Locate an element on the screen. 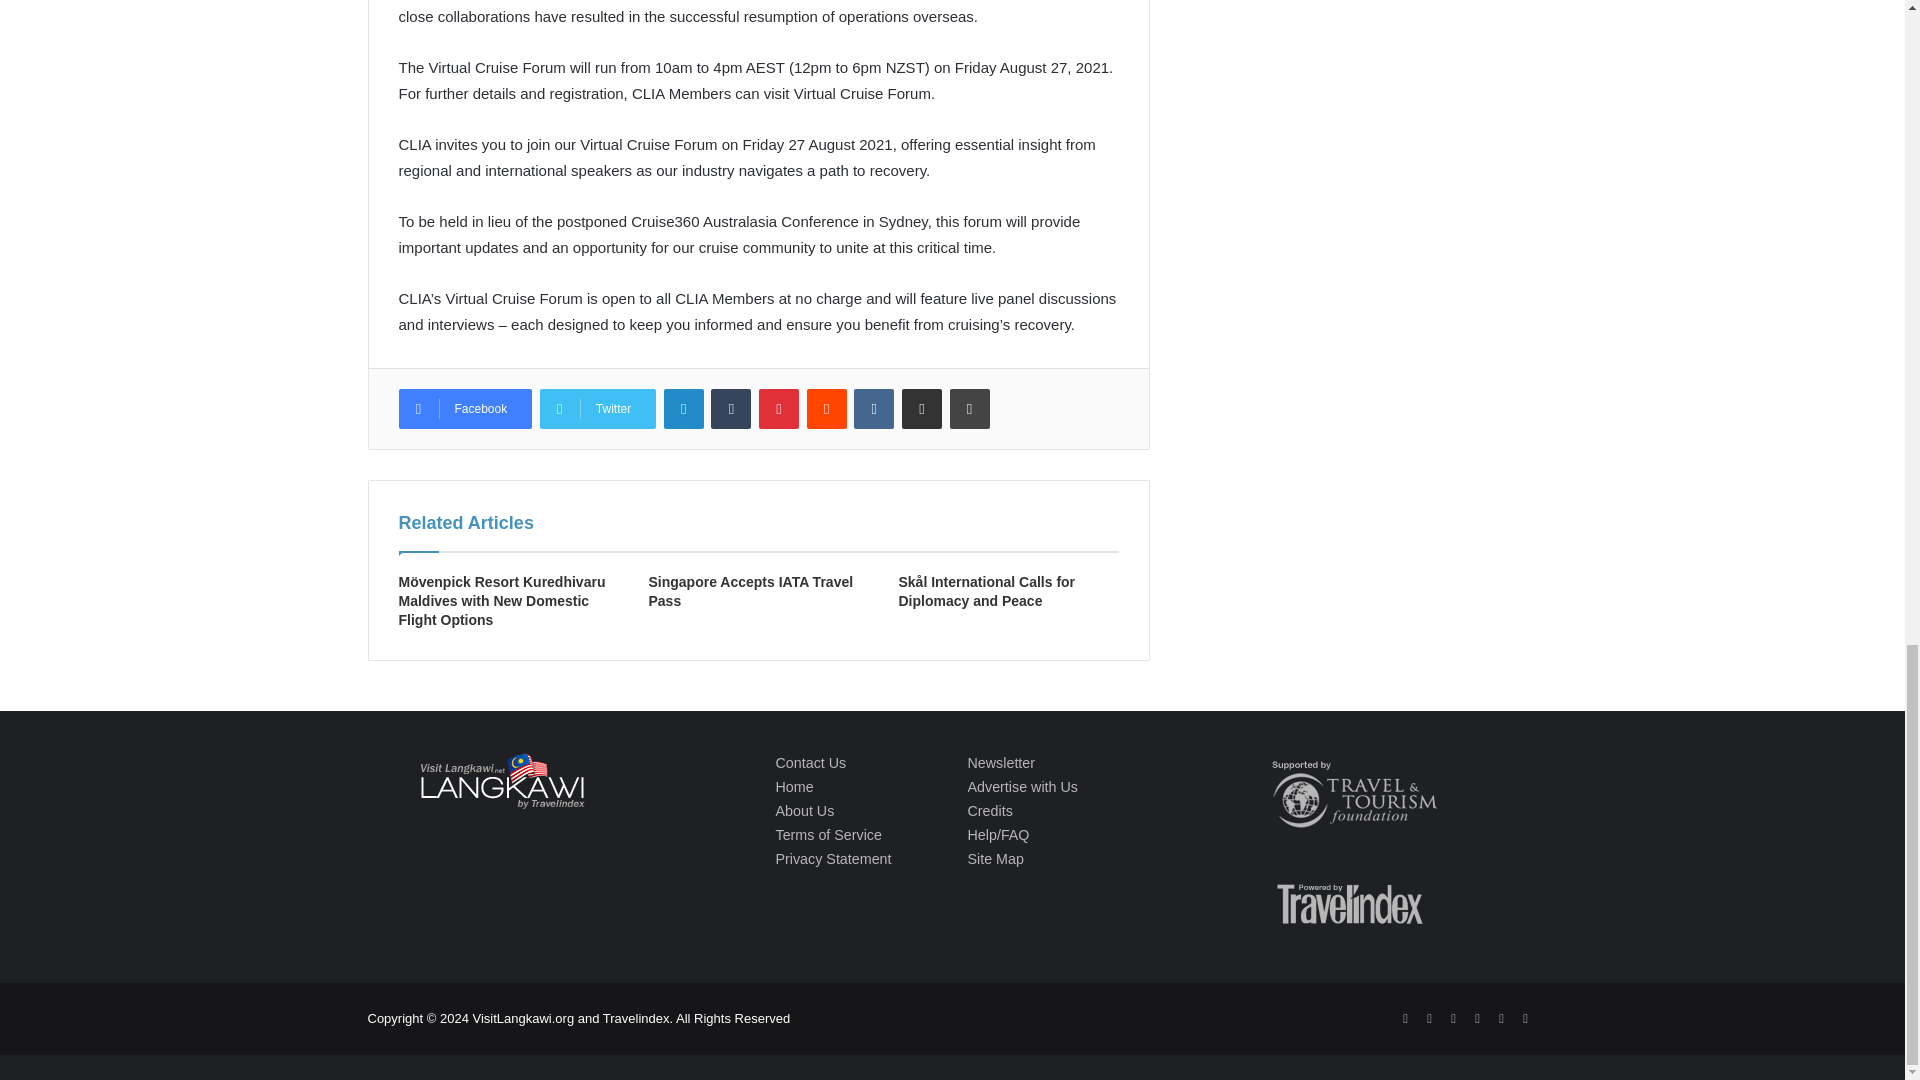 This screenshot has height=1080, width=1920. Share via Email is located at coordinates (922, 408).